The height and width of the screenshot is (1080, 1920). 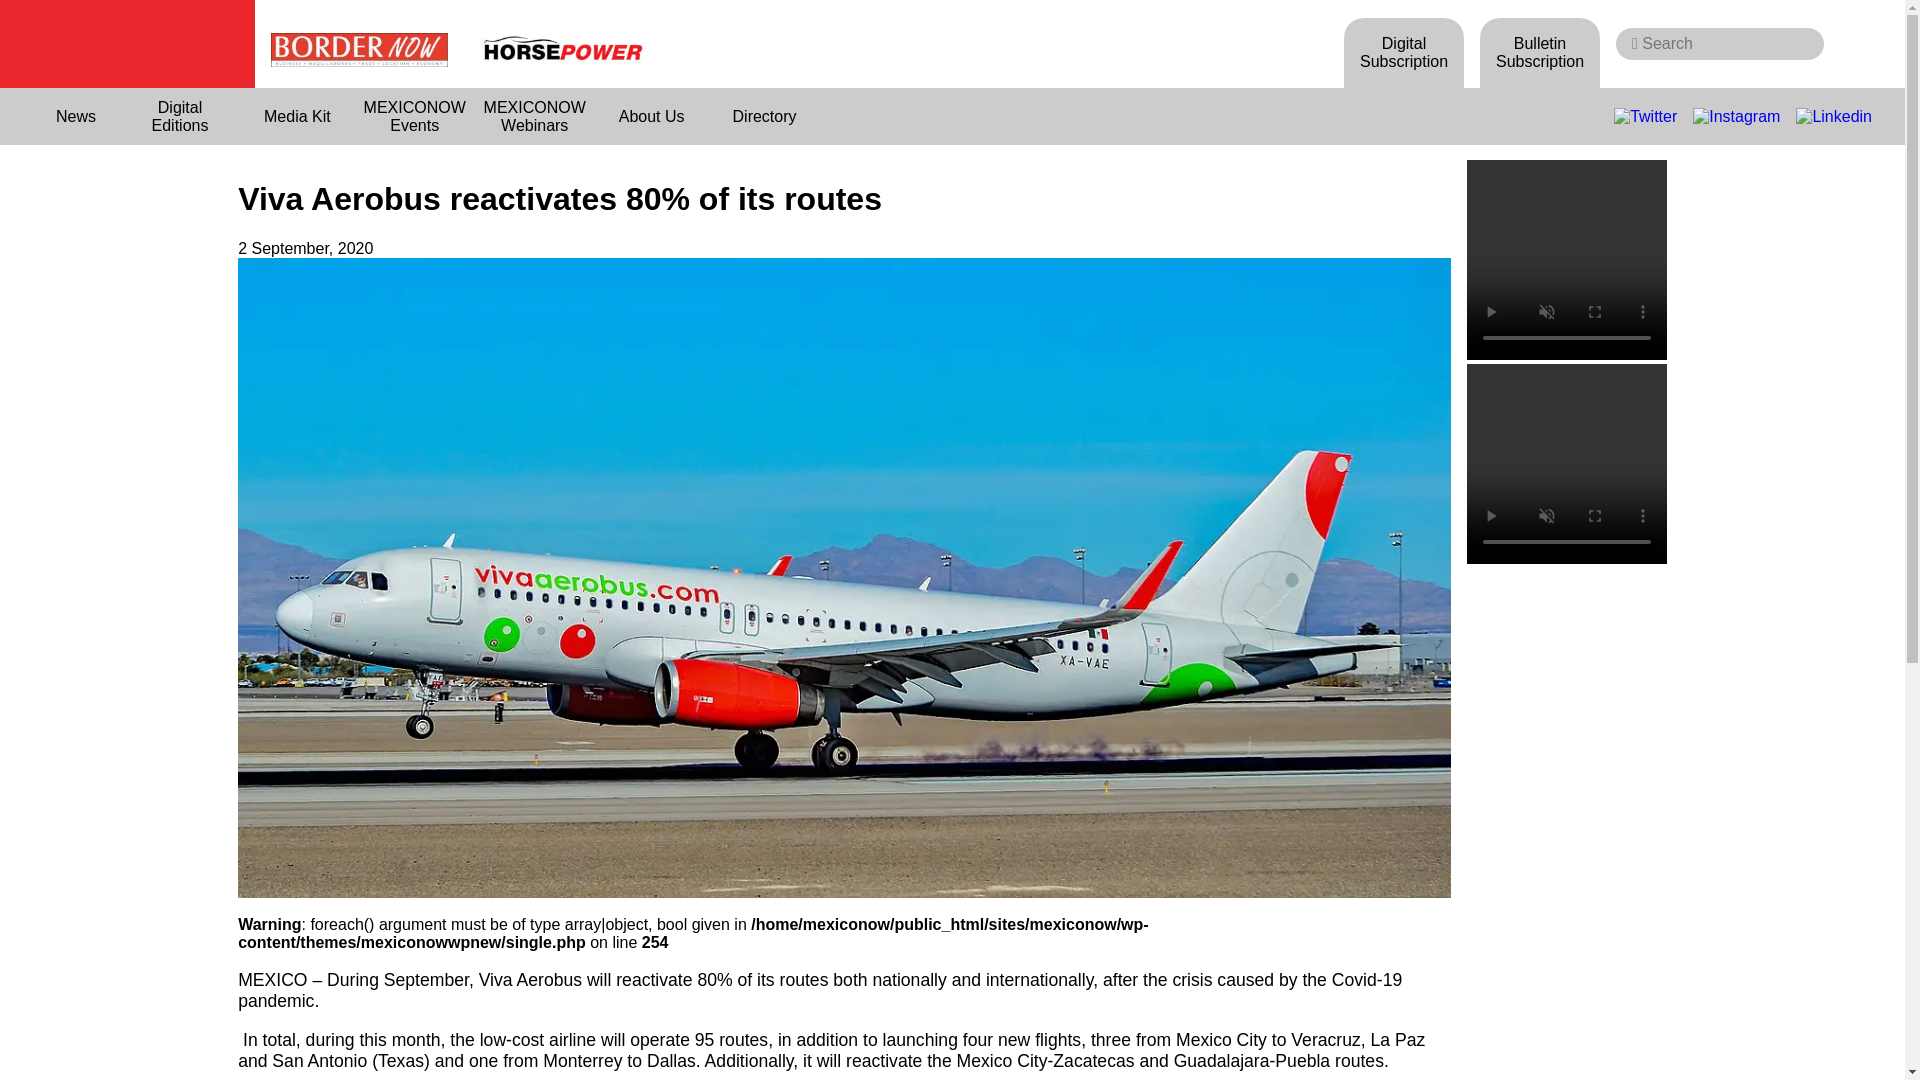 I want to click on Digital Editions, so click(x=180, y=116).